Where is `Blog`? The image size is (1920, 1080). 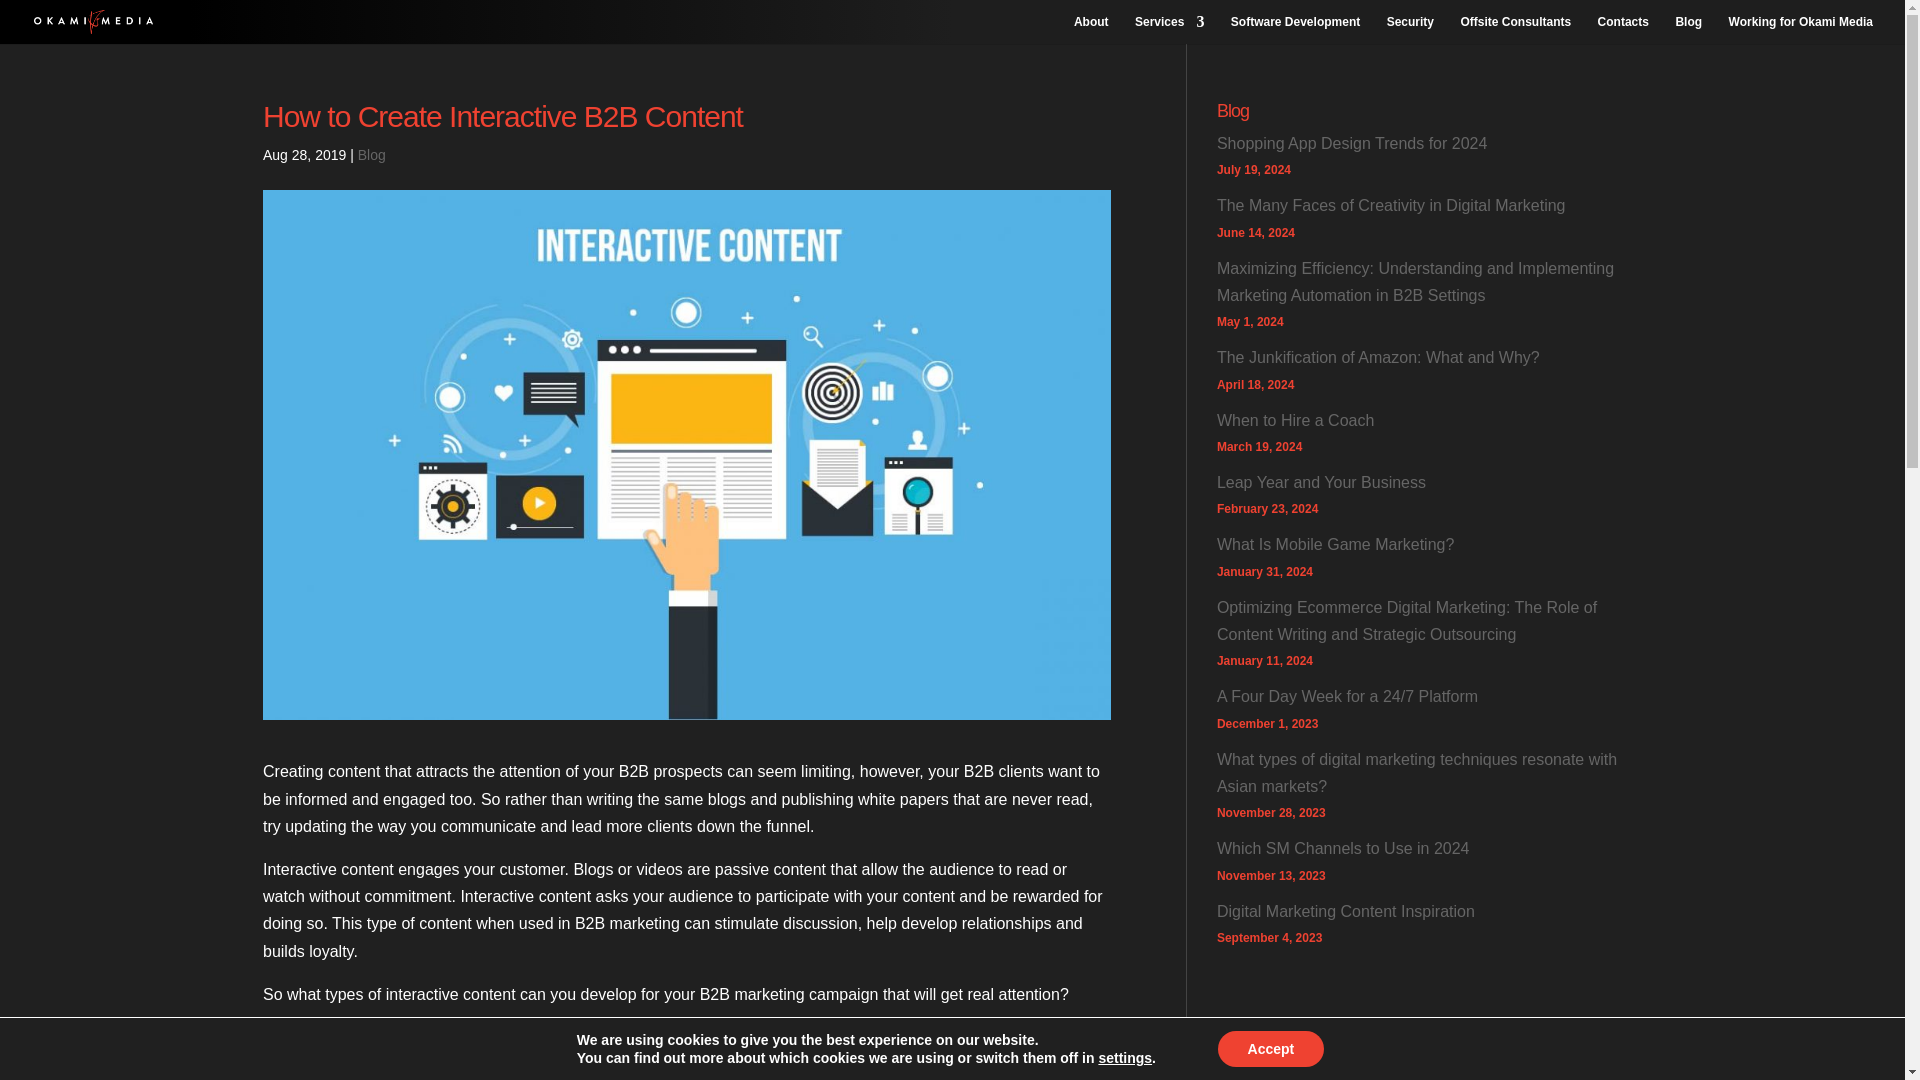 Blog is located at coordinates (1688, 30).